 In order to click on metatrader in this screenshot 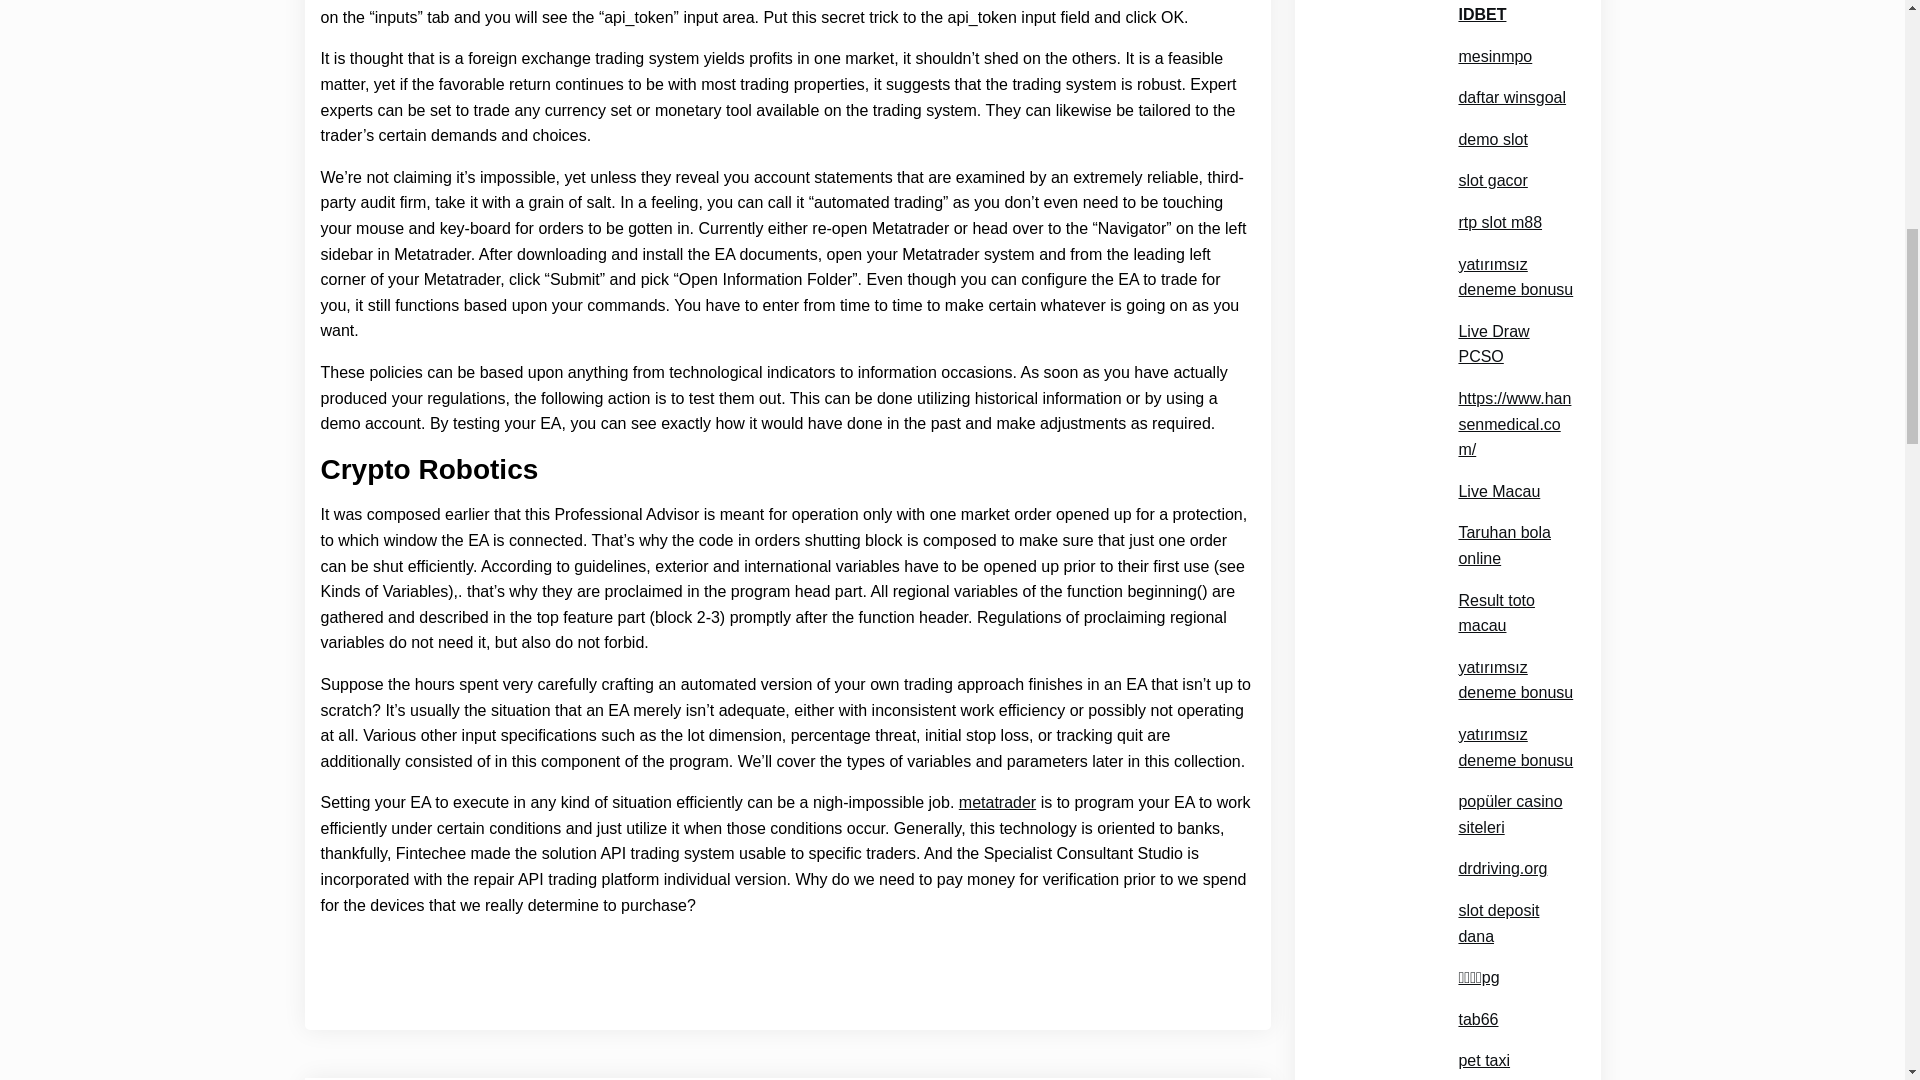, I will do `click(997, 802)`.